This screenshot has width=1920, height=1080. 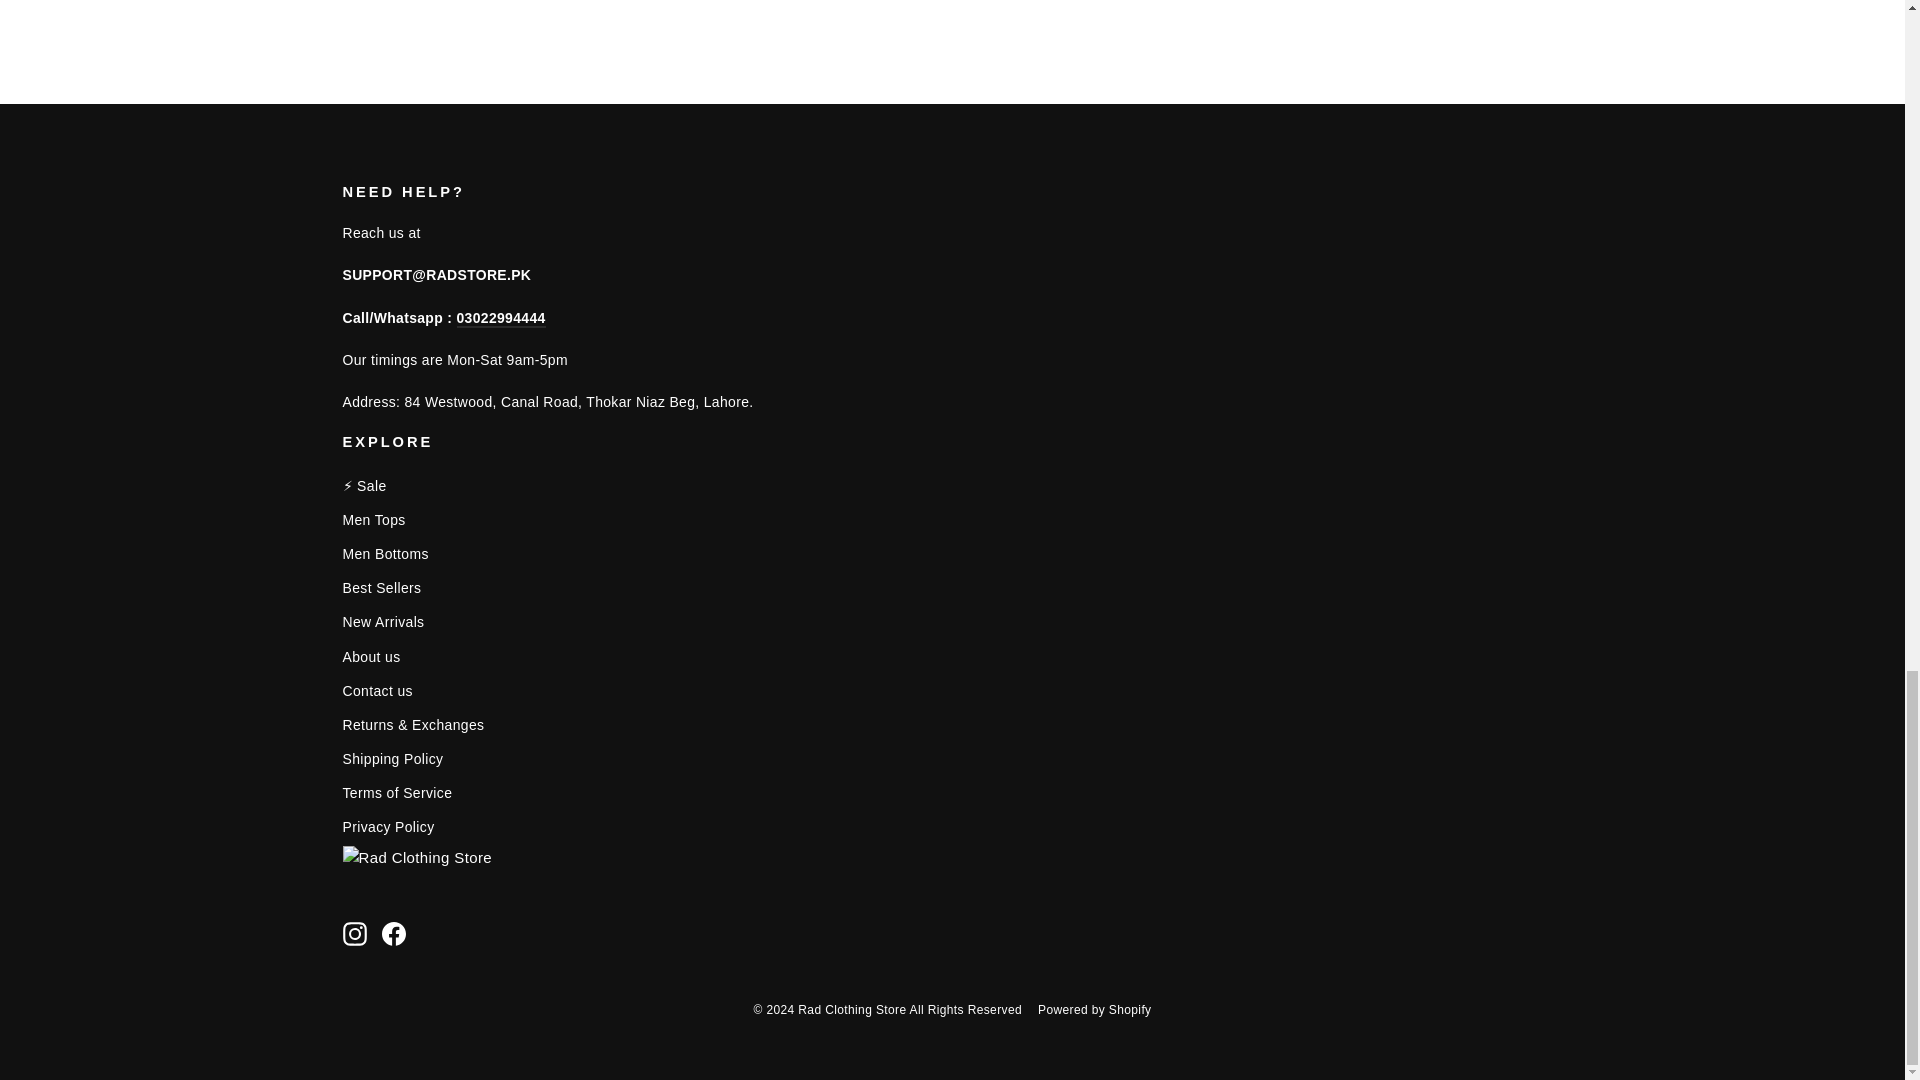 I want to click on Rad Clothing Store on Instagram, so click(x=354, y=934).